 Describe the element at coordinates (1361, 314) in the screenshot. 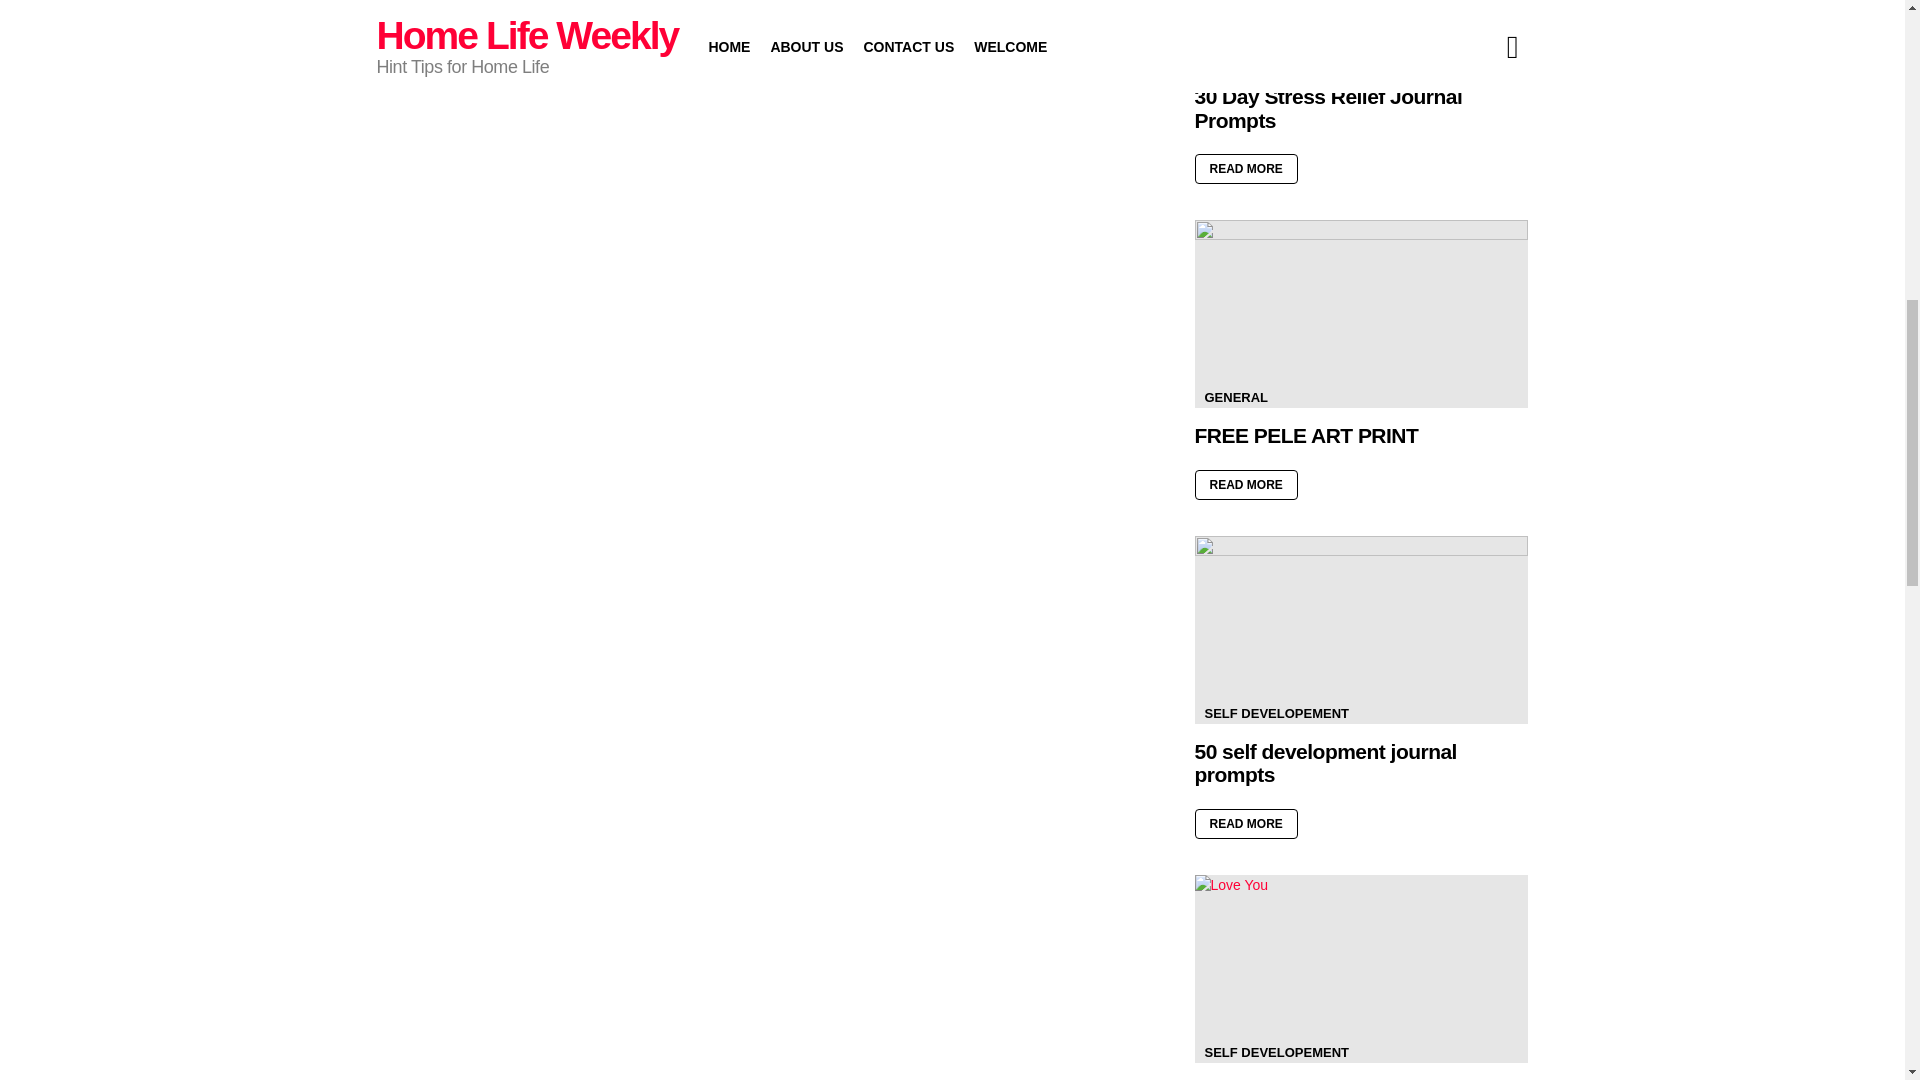

I see `FREE PELE ART PRINT` at that location.